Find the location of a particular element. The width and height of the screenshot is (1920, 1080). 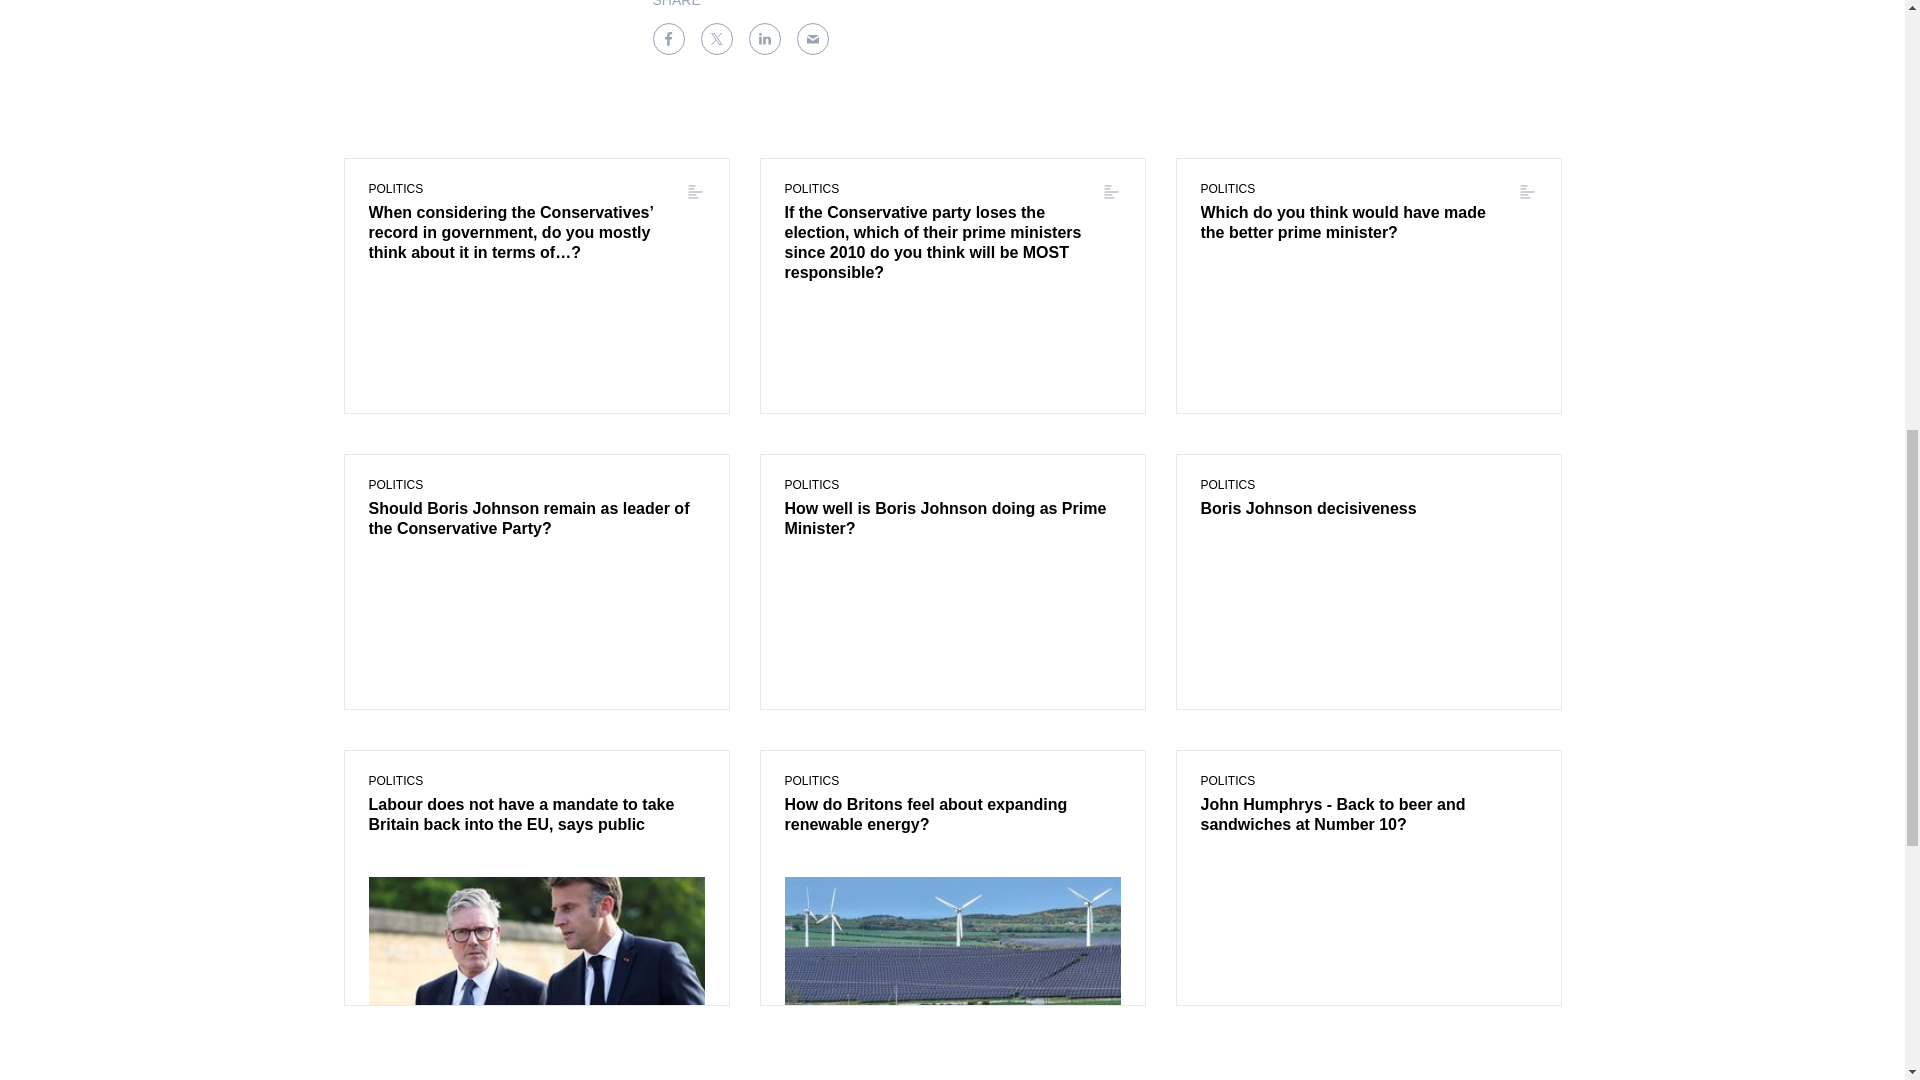

How do Britons feel about expanding renewable energy? is located at coordinates (951, 816).